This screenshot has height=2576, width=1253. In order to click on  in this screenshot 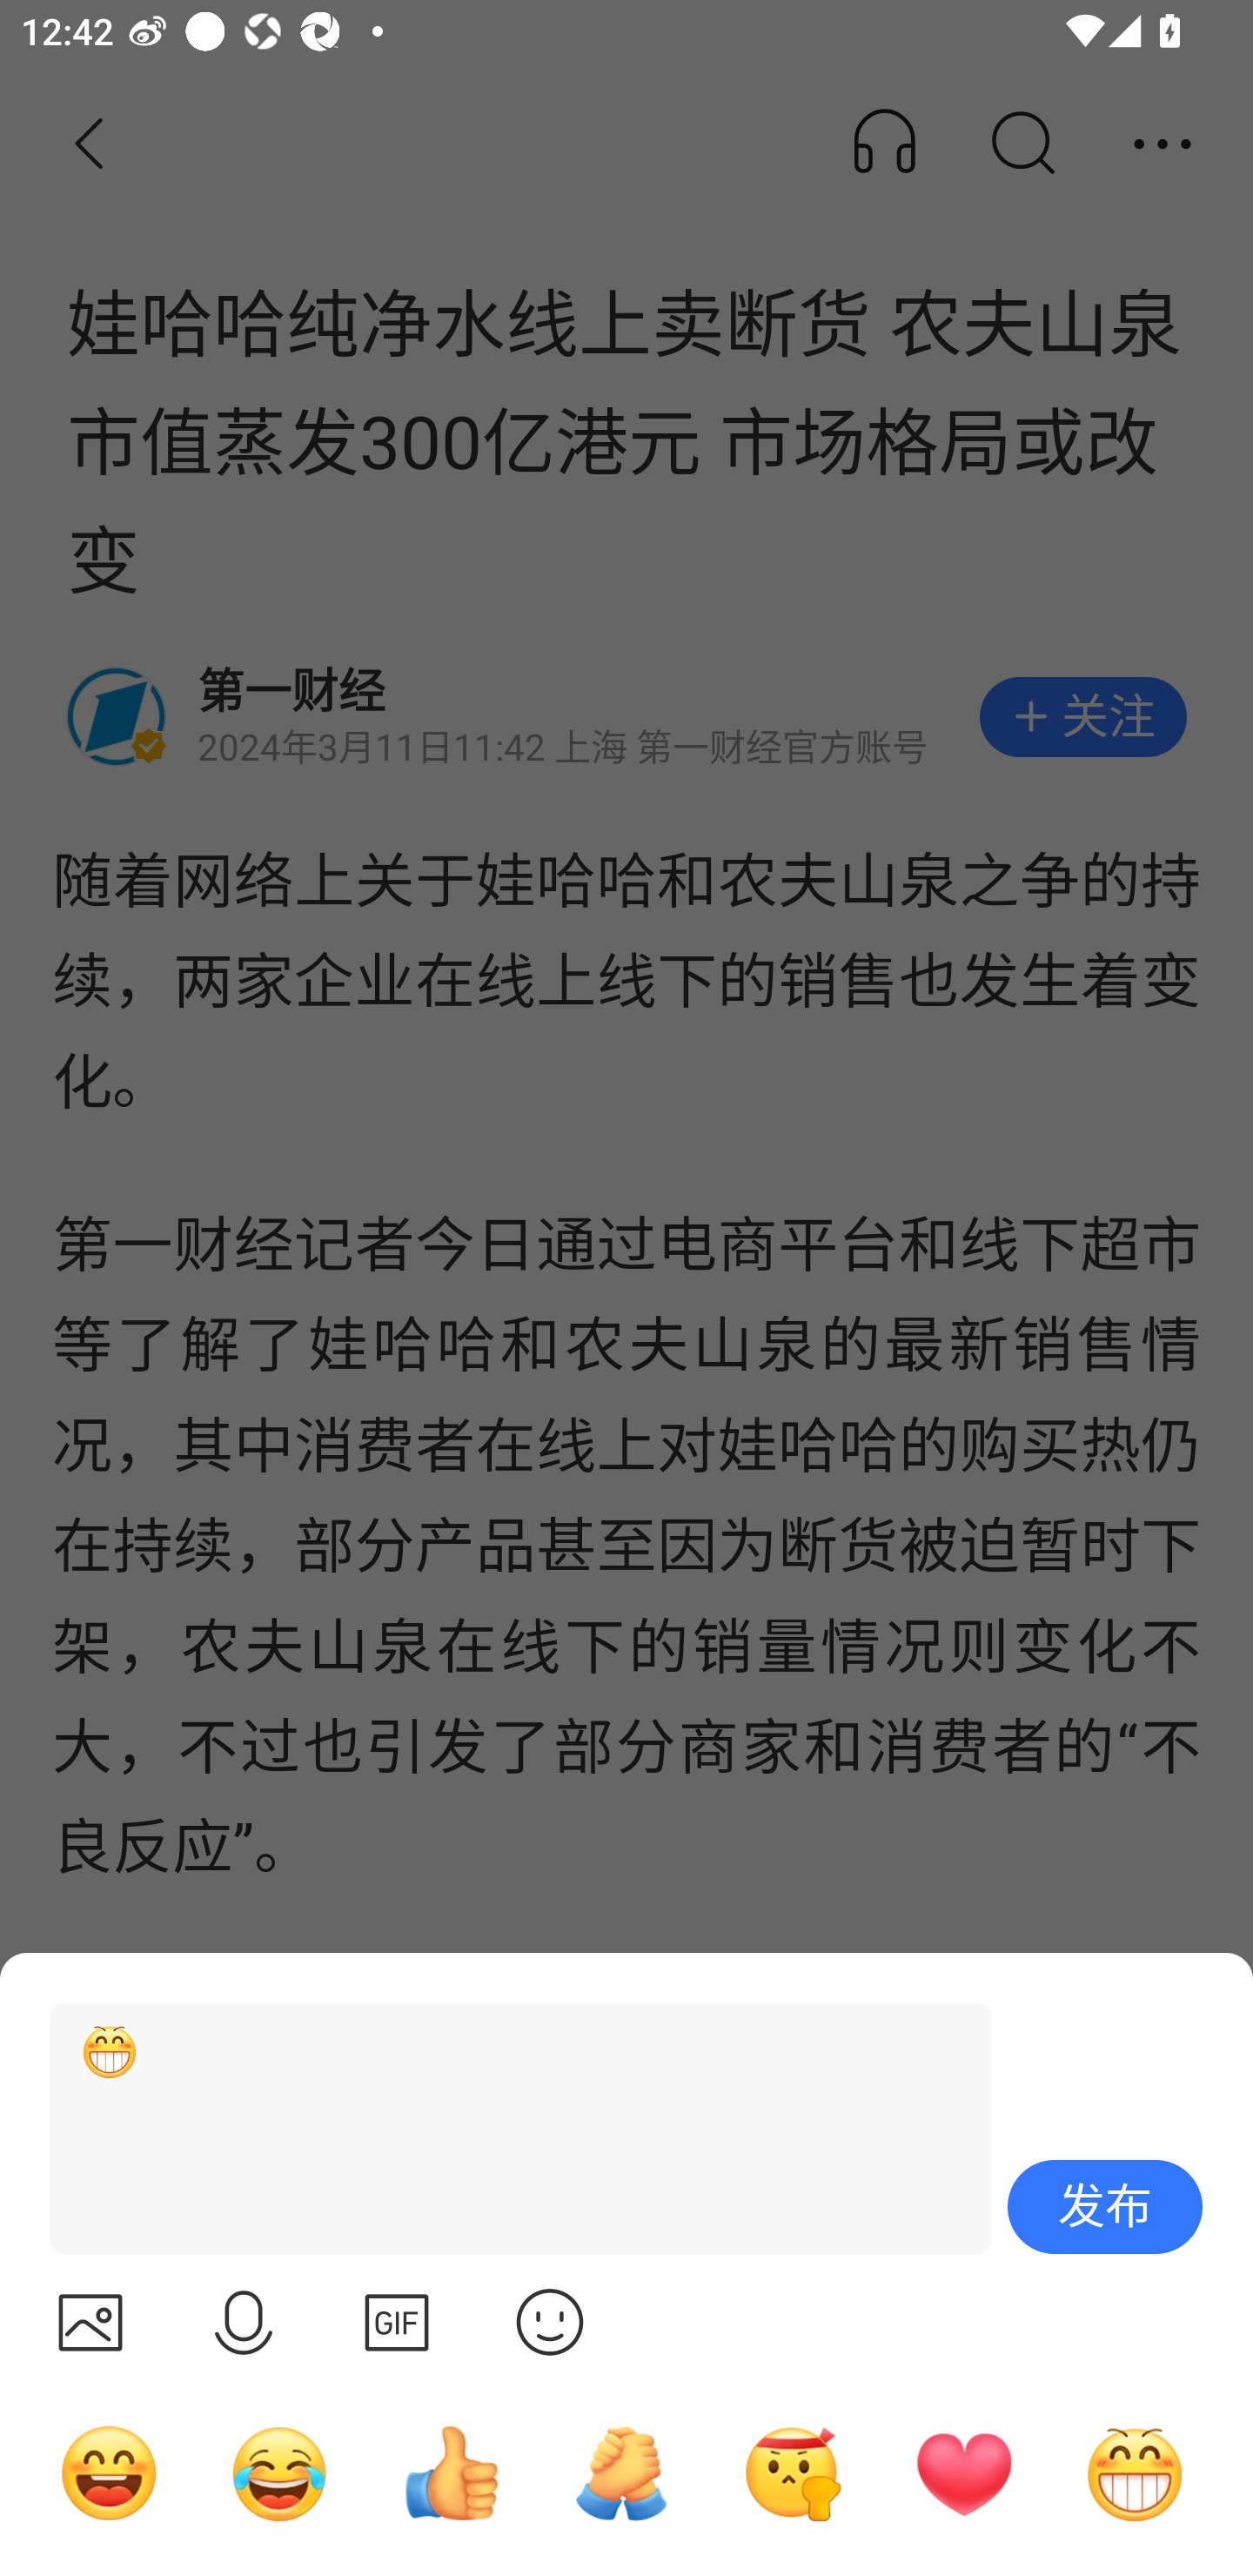, I will do `click(244, 2322)`.